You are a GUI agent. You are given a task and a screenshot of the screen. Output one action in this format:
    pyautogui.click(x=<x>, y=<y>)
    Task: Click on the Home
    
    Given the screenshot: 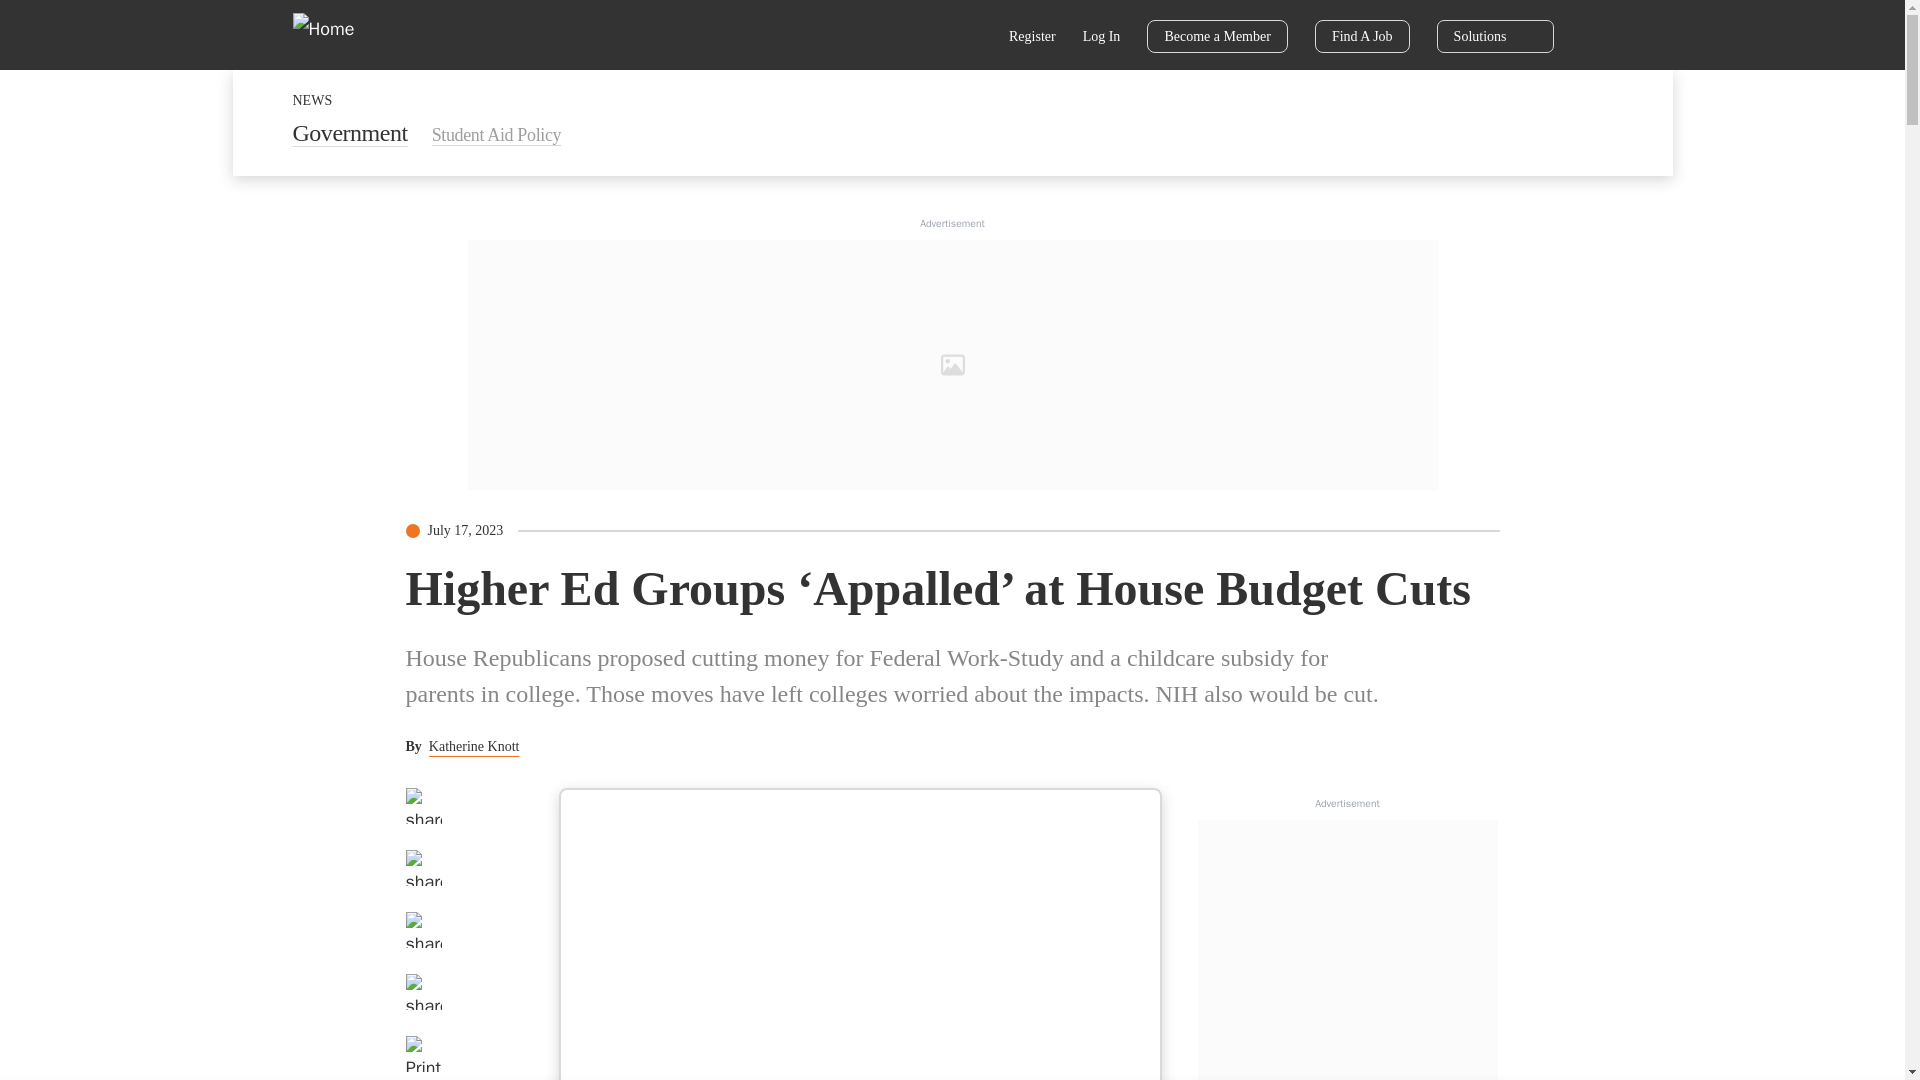 What is the action you would take?
    pyautogui.click(x=336, y=34)
    